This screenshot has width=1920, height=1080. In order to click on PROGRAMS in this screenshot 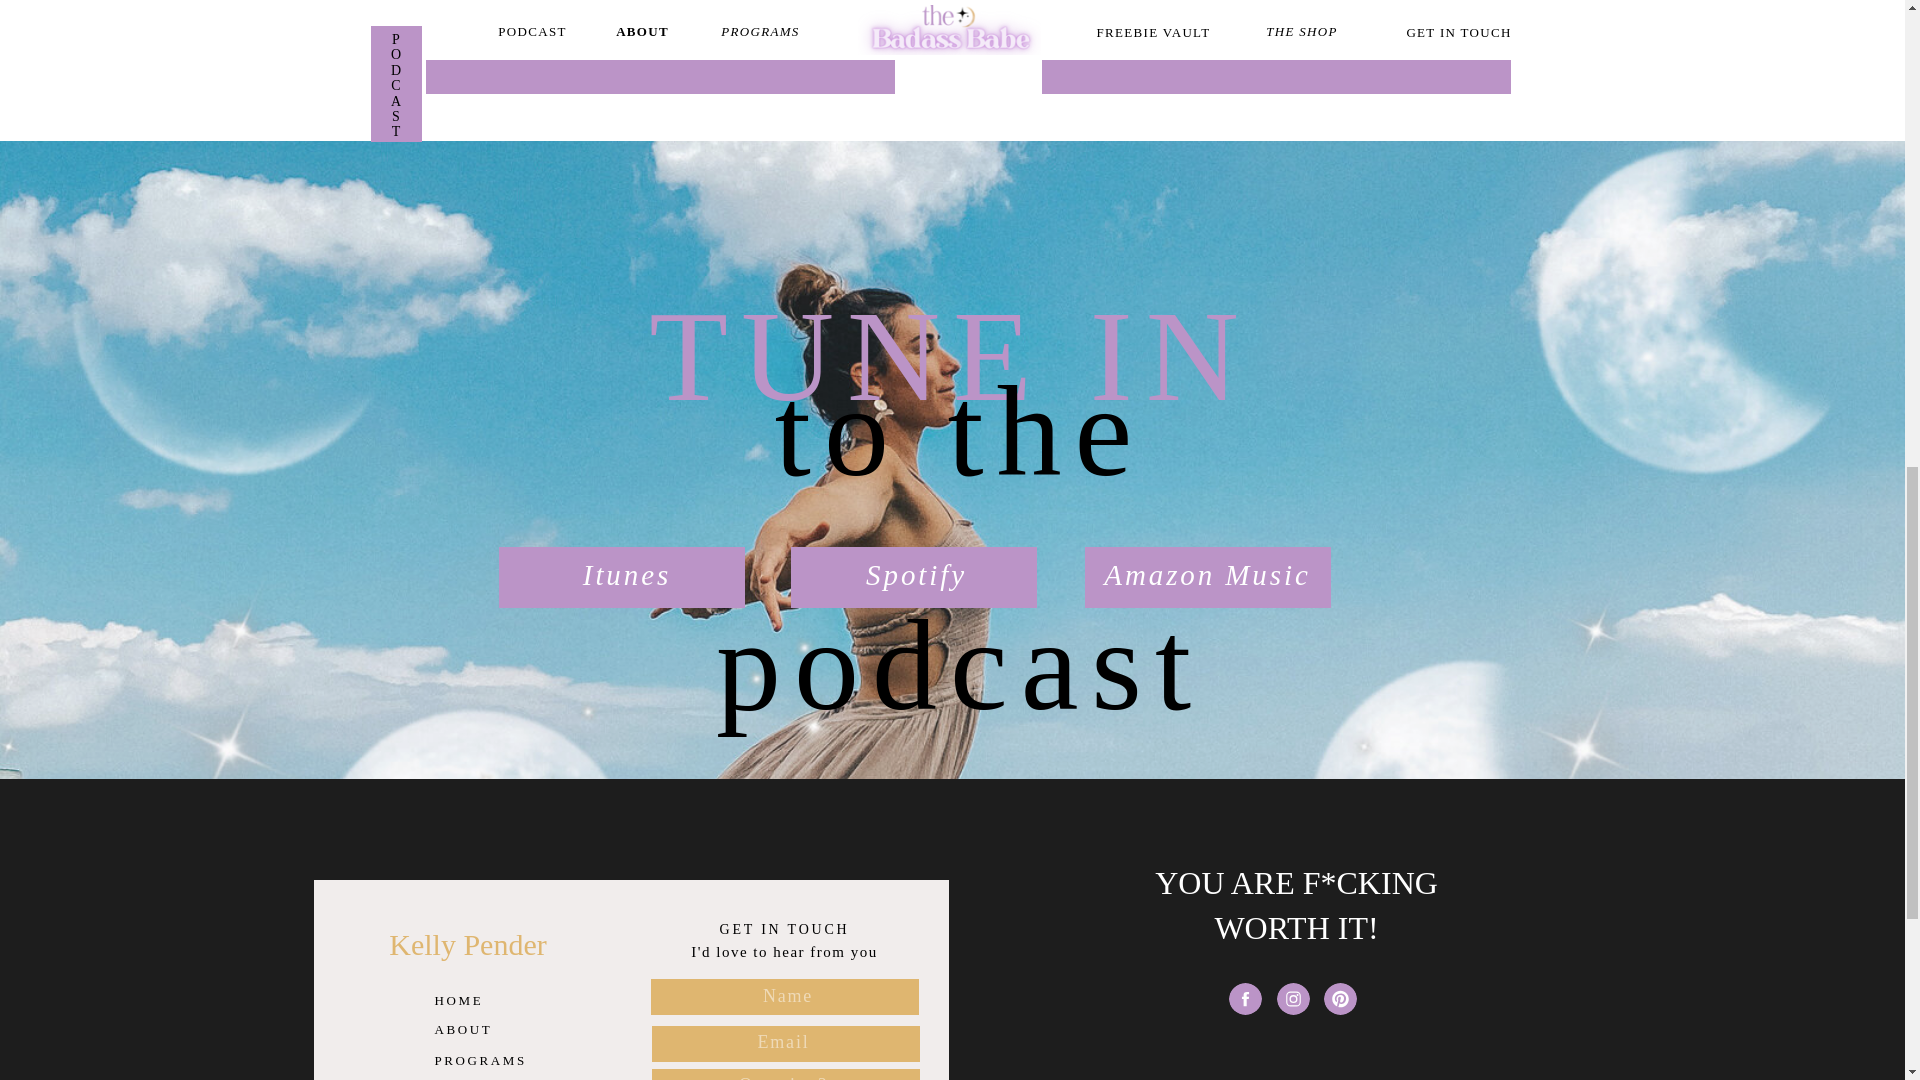, I will do `click(482, 1058)`.